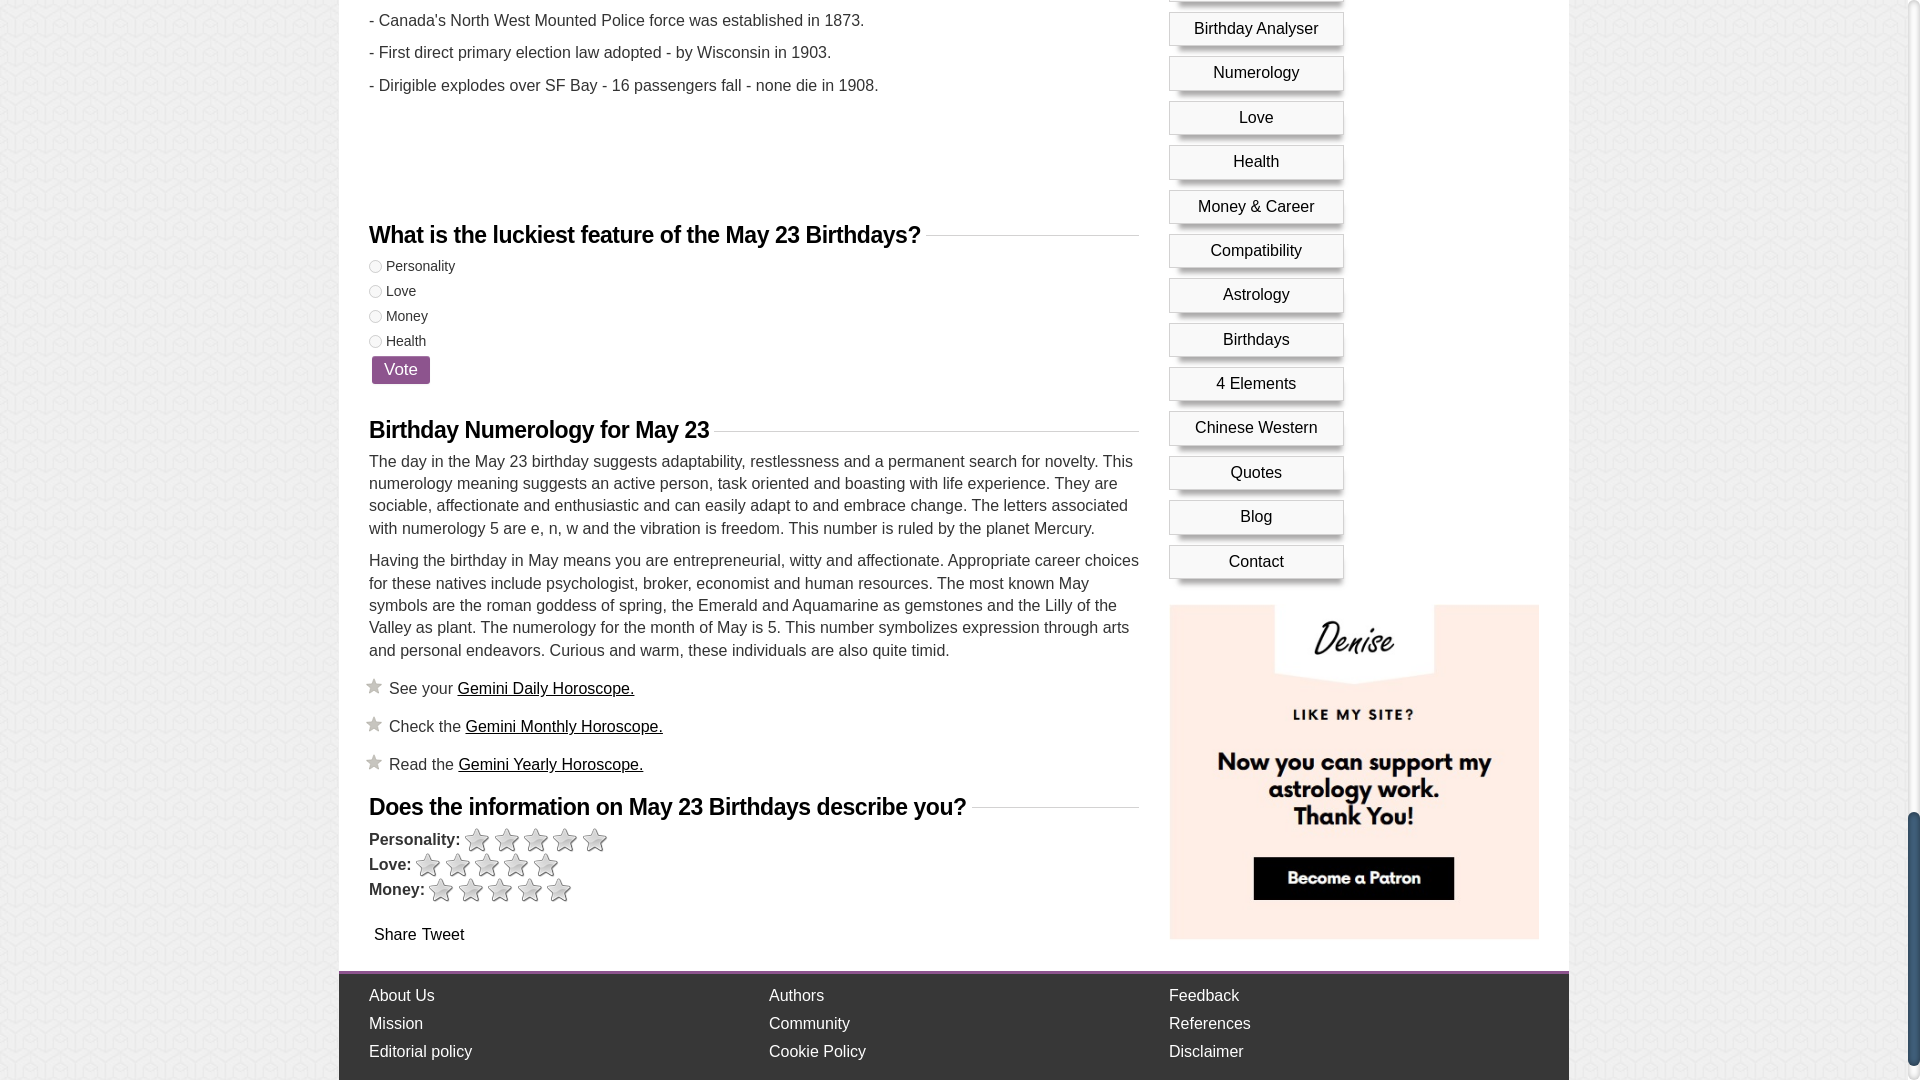 This screenshot has width=1920, height=1080. What do you see at coordinates (506, 840) in the screenshot?
I see `Somewhat` at bounding box center [506, 840].